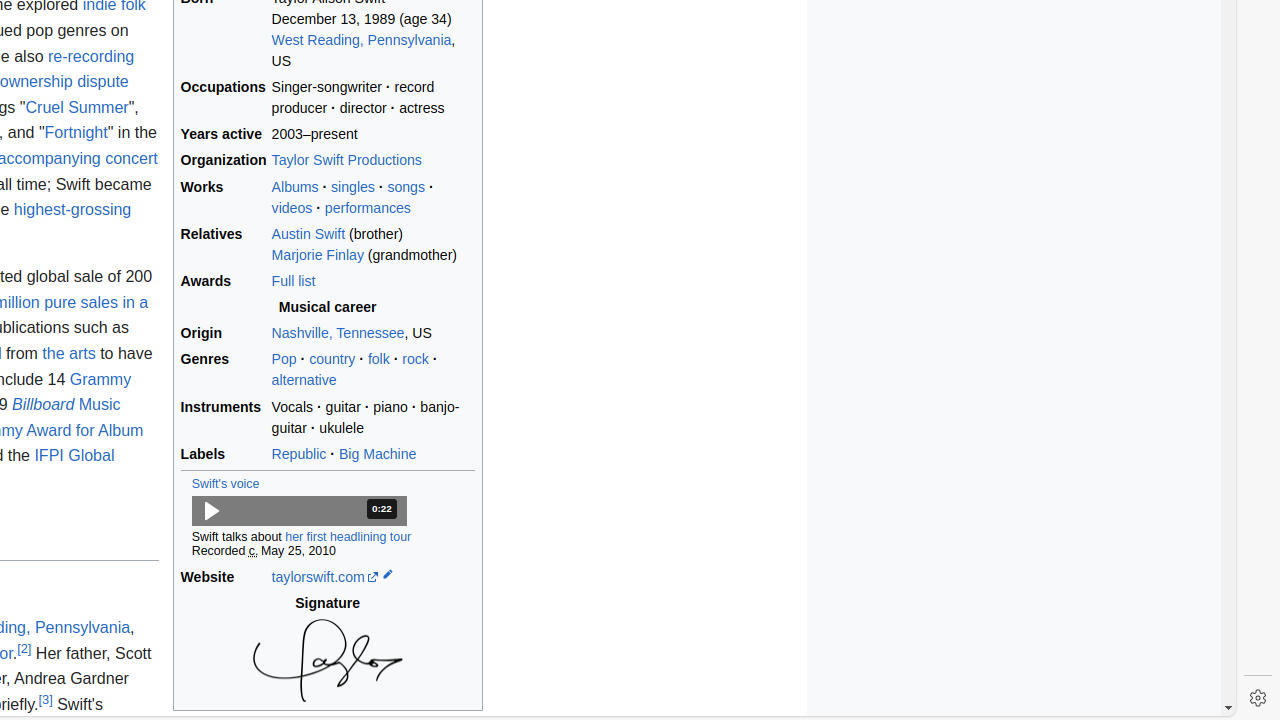  What do you see at coordinates (328, 308) in the screenshot?
I see `Musical career` at bounding box center [328, 308].